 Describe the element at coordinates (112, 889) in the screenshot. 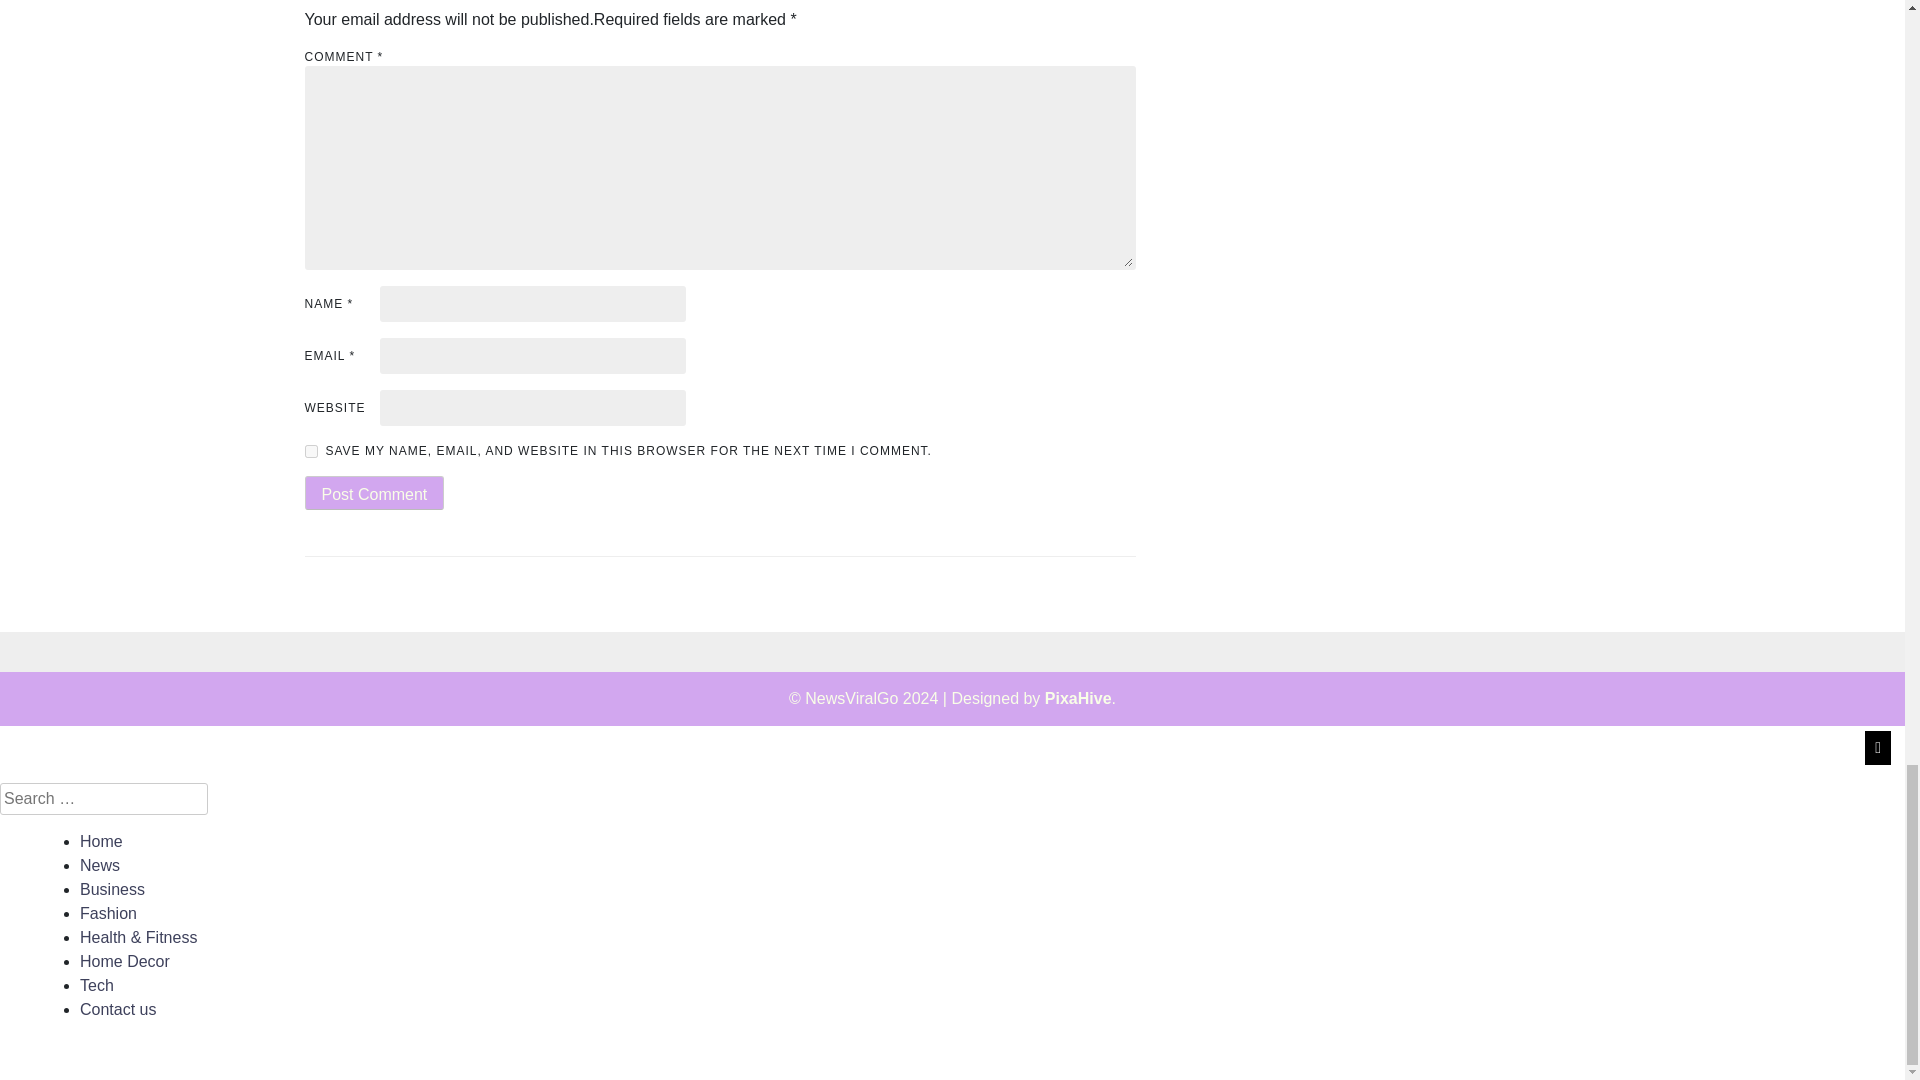

I see `Business` at that location.